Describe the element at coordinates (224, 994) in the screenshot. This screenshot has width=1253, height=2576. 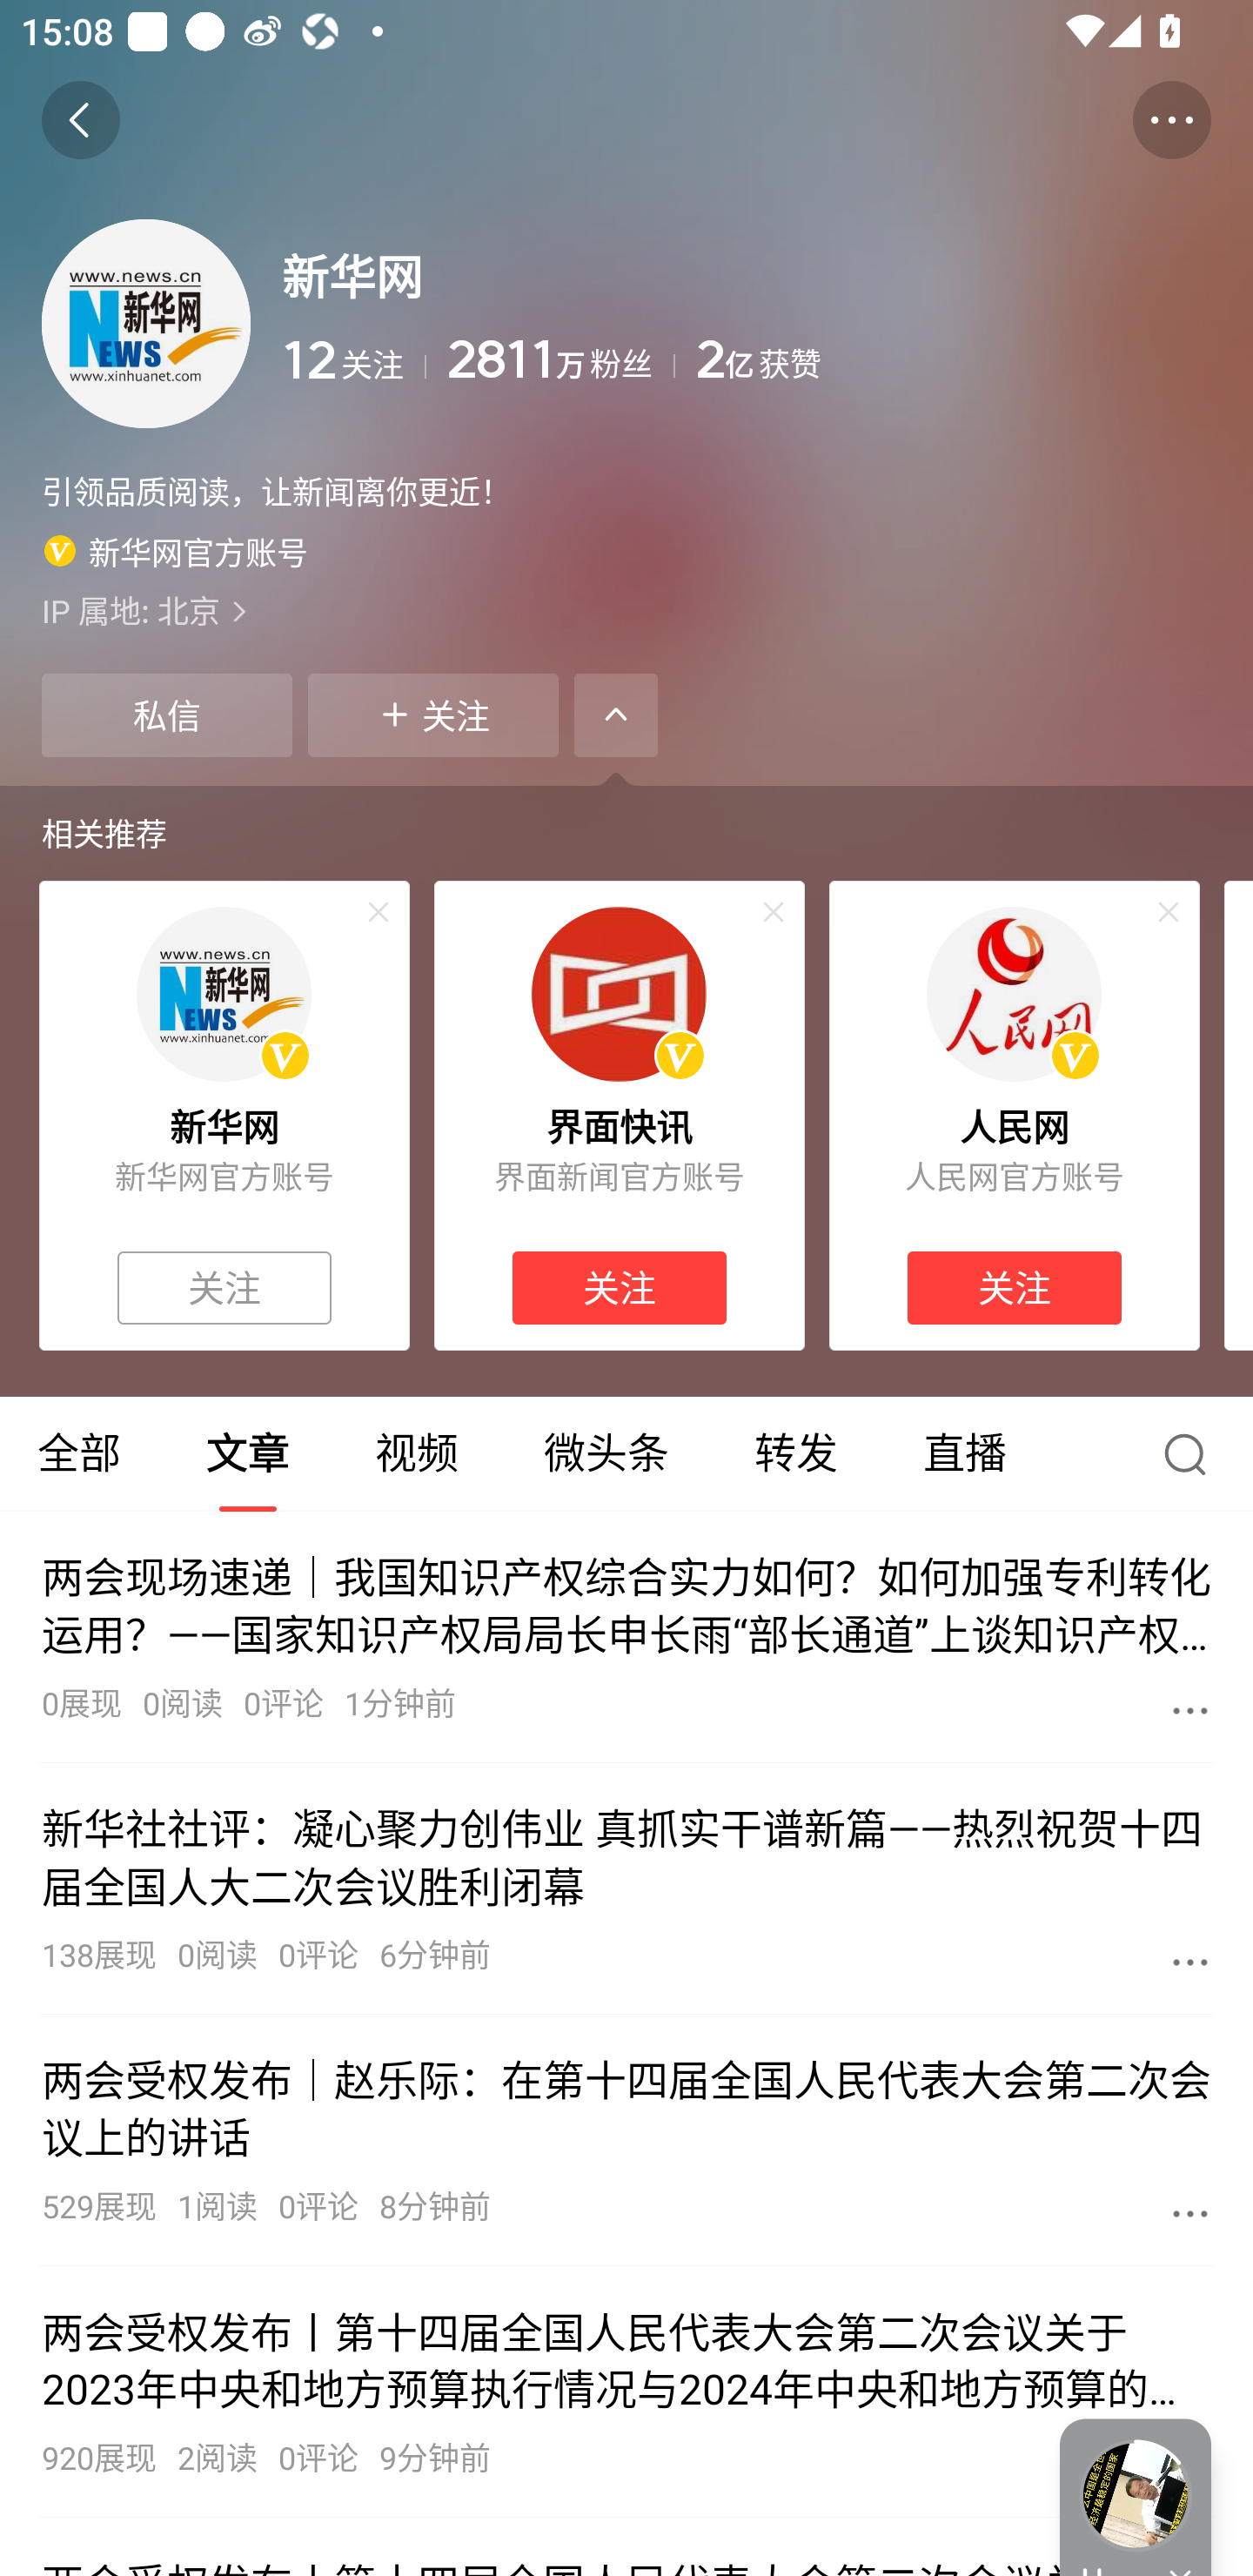
I see `新华网头像` at that location.